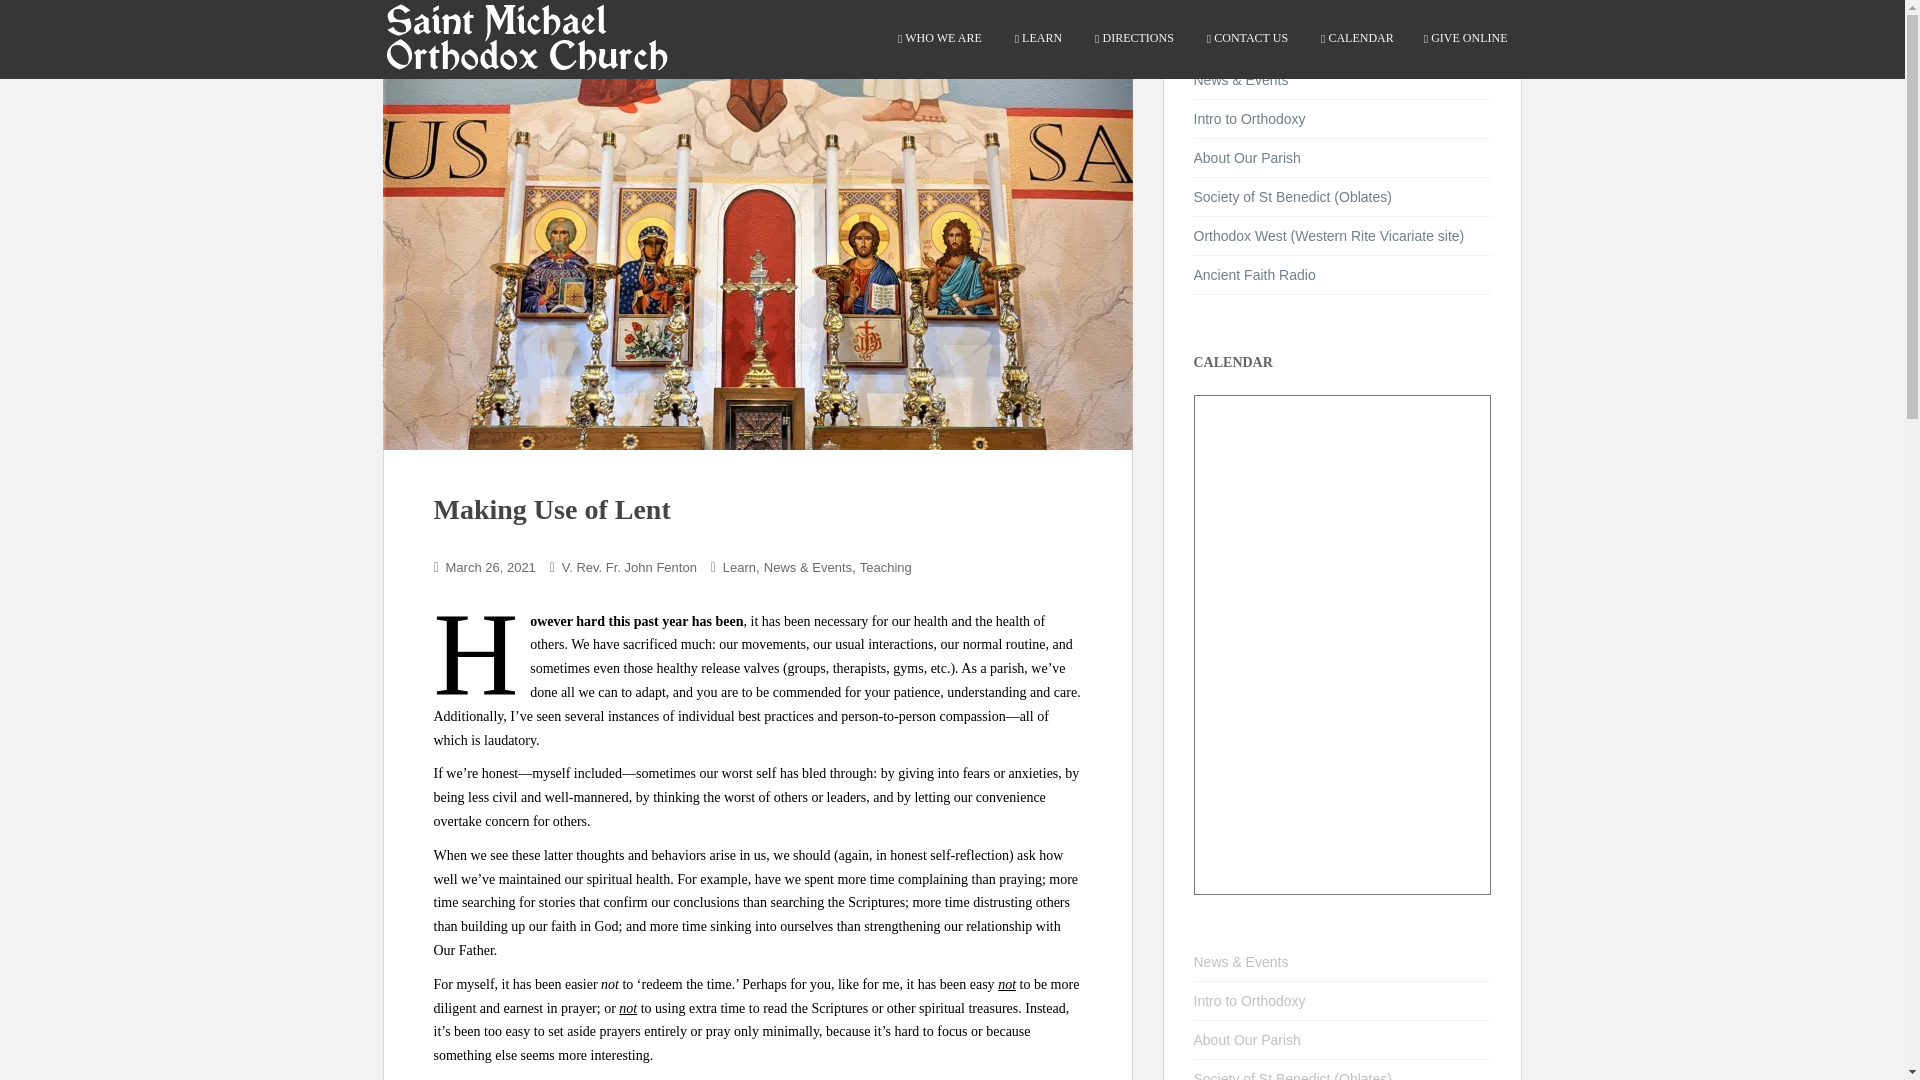 This screenshot has width=1920, height=1080. I want to click on   WHO WE ARE, so click(938, 38).